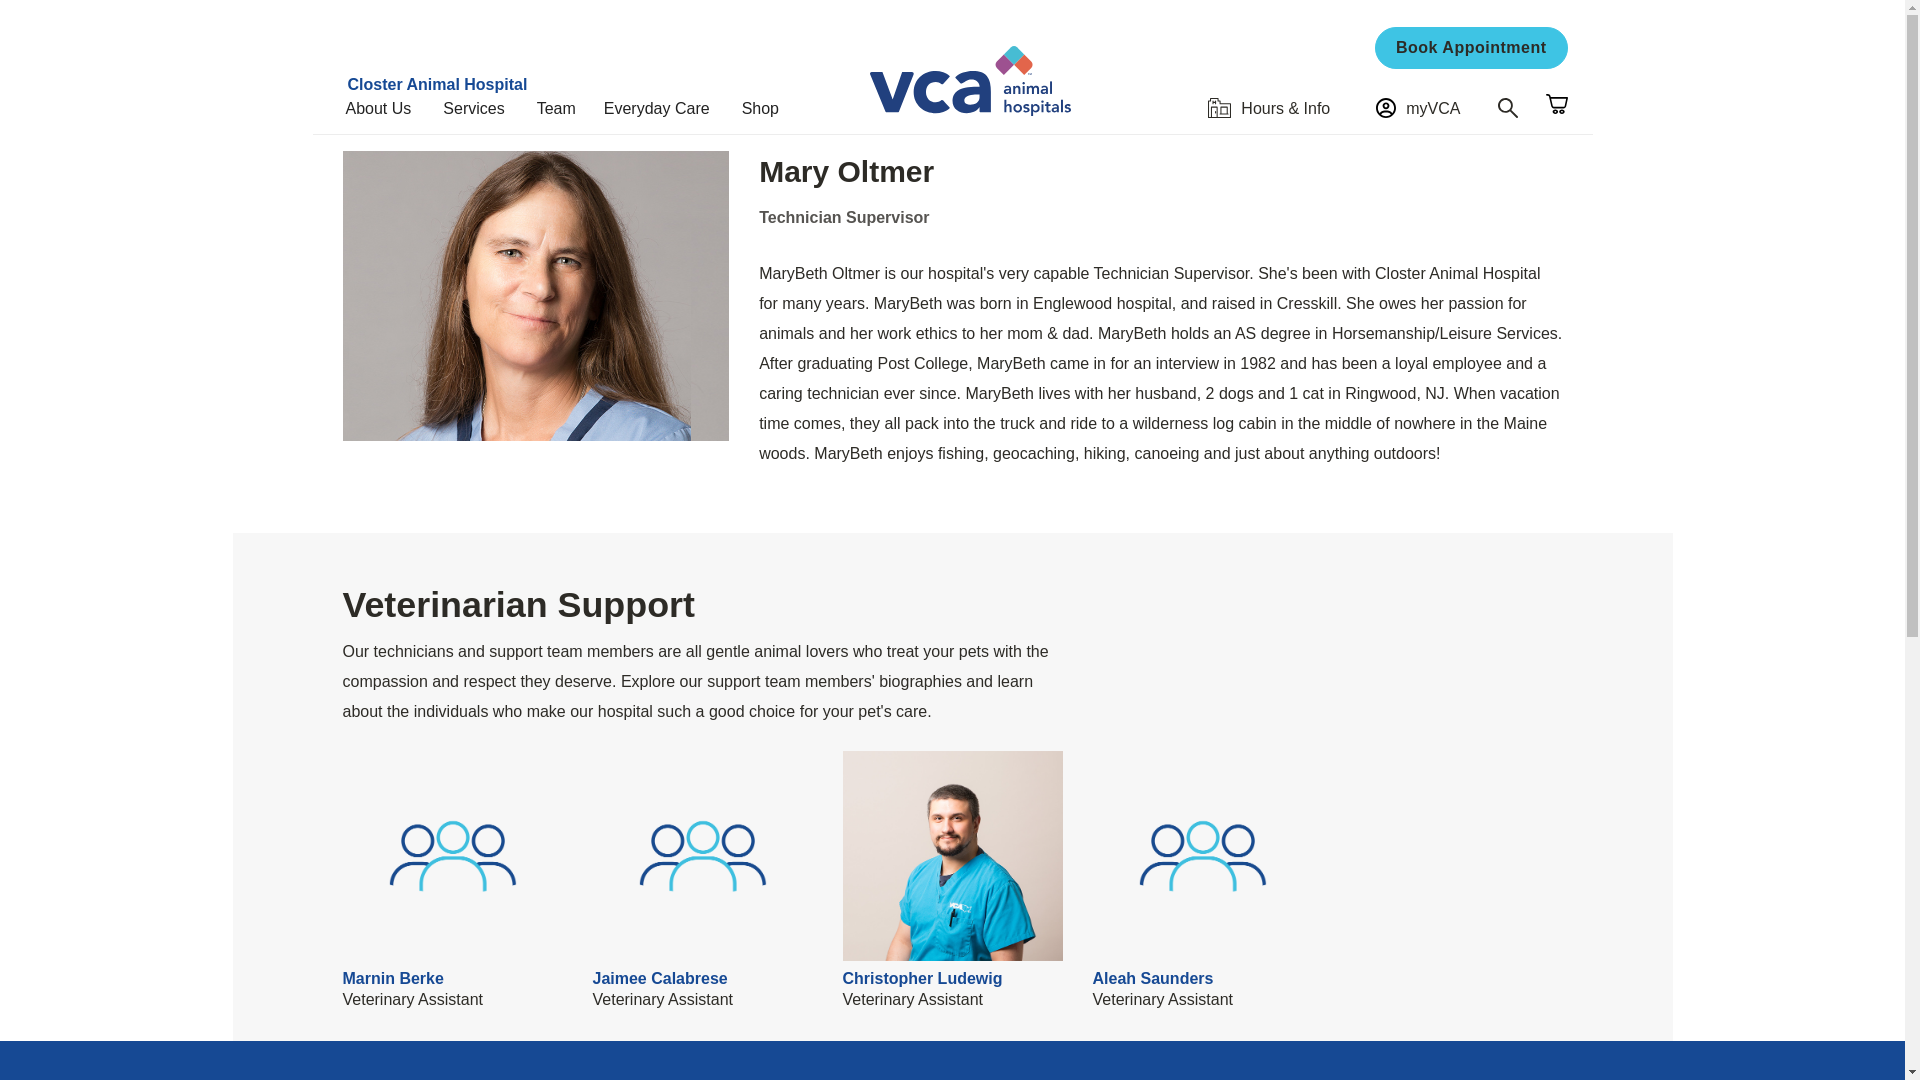  What do you see at coordinates (482, 108) in the screenshot?
I see `Services` at bounding box center [482, 108].